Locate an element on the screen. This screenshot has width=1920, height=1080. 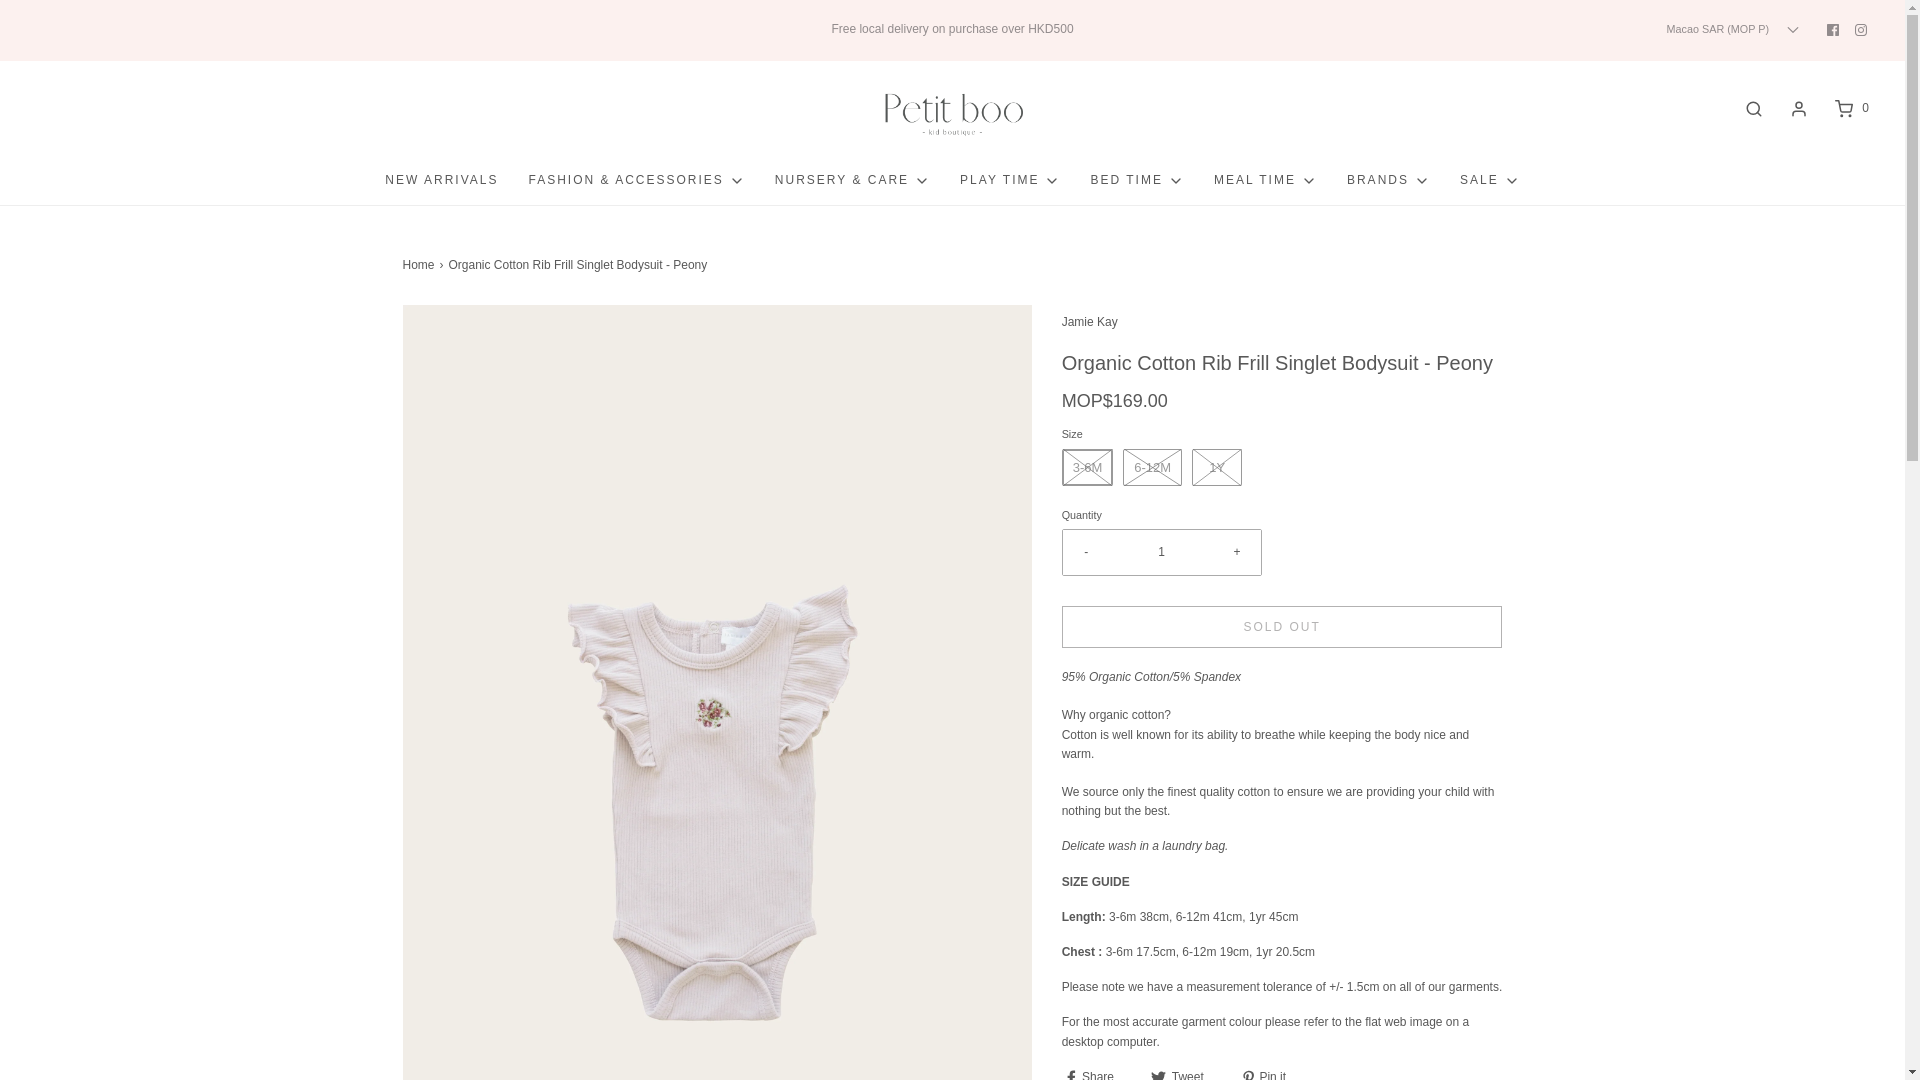
Instagram icon is located at coordinates (1860, 29).